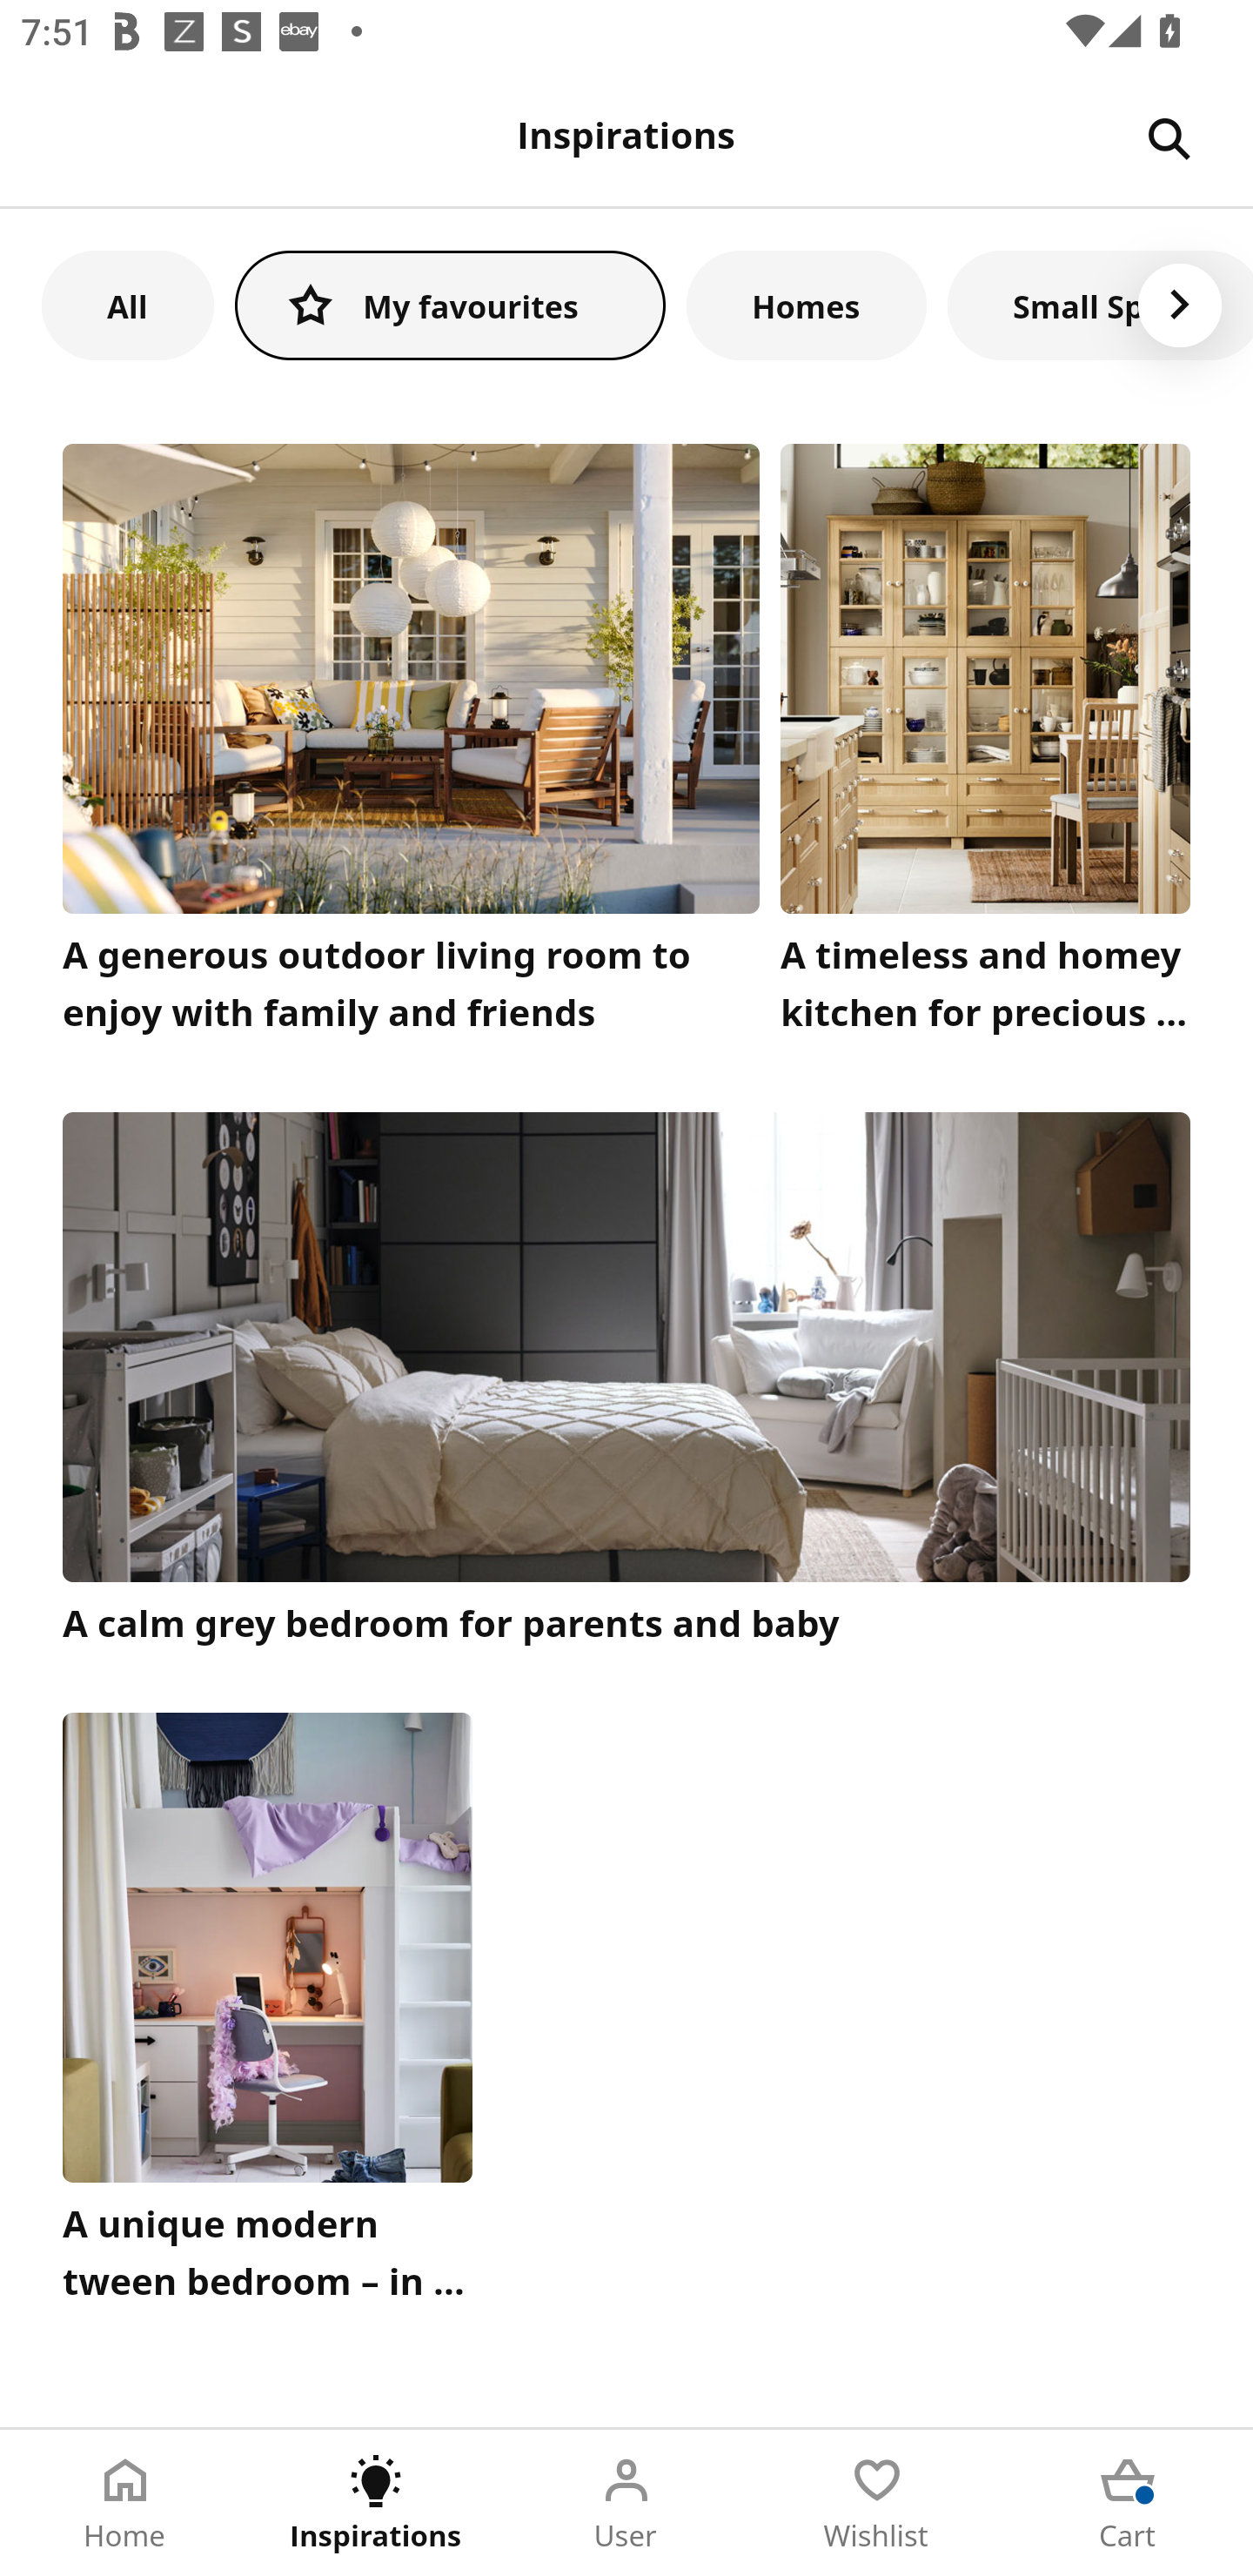 This screenshot has height=2576, width=1253. Describe the element at coordinates (807, 305) in the screenshot. I see `Homes` at that location.